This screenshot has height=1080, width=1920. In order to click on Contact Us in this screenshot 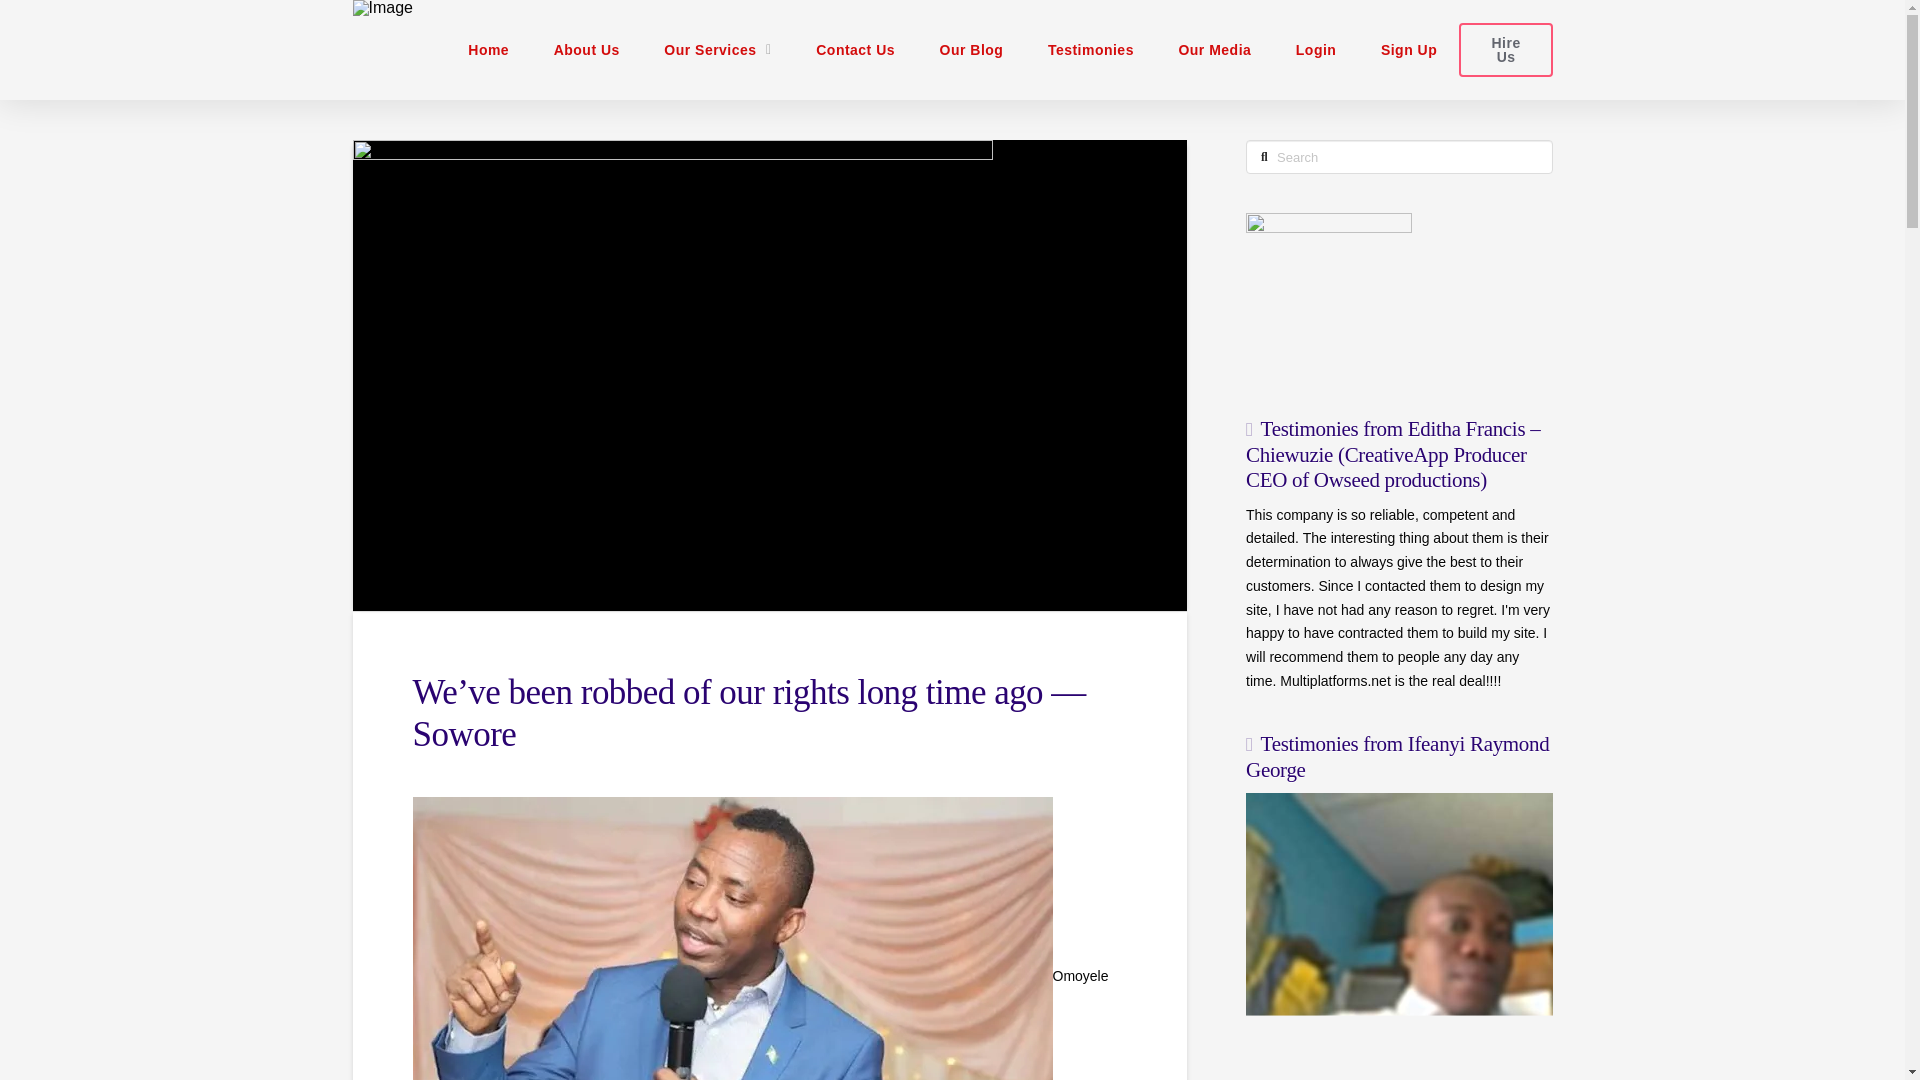, I will do `click(856, 50)`.